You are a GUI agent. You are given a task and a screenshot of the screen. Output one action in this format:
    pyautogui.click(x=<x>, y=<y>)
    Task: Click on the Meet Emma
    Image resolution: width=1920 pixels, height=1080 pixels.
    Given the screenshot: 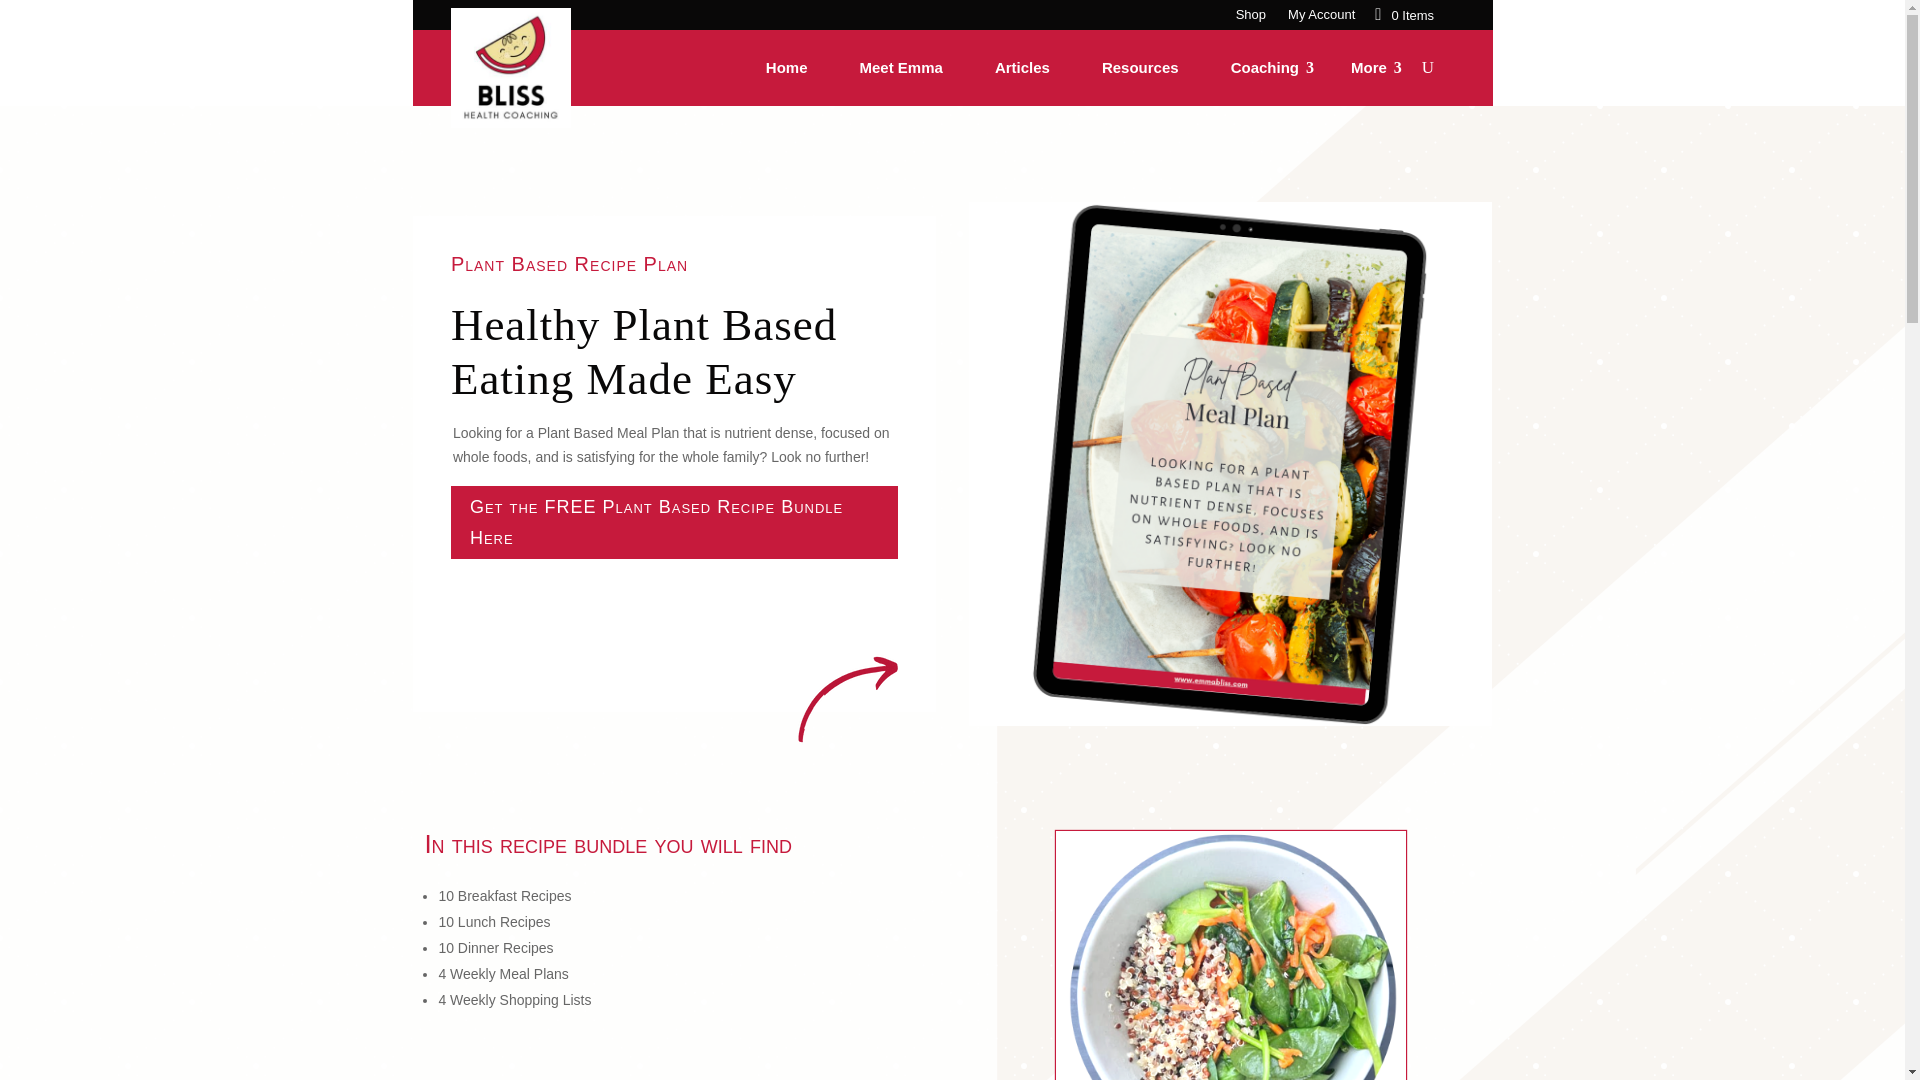 What is the action you would take?
    pyautogui.click(x=901, y=68)
    